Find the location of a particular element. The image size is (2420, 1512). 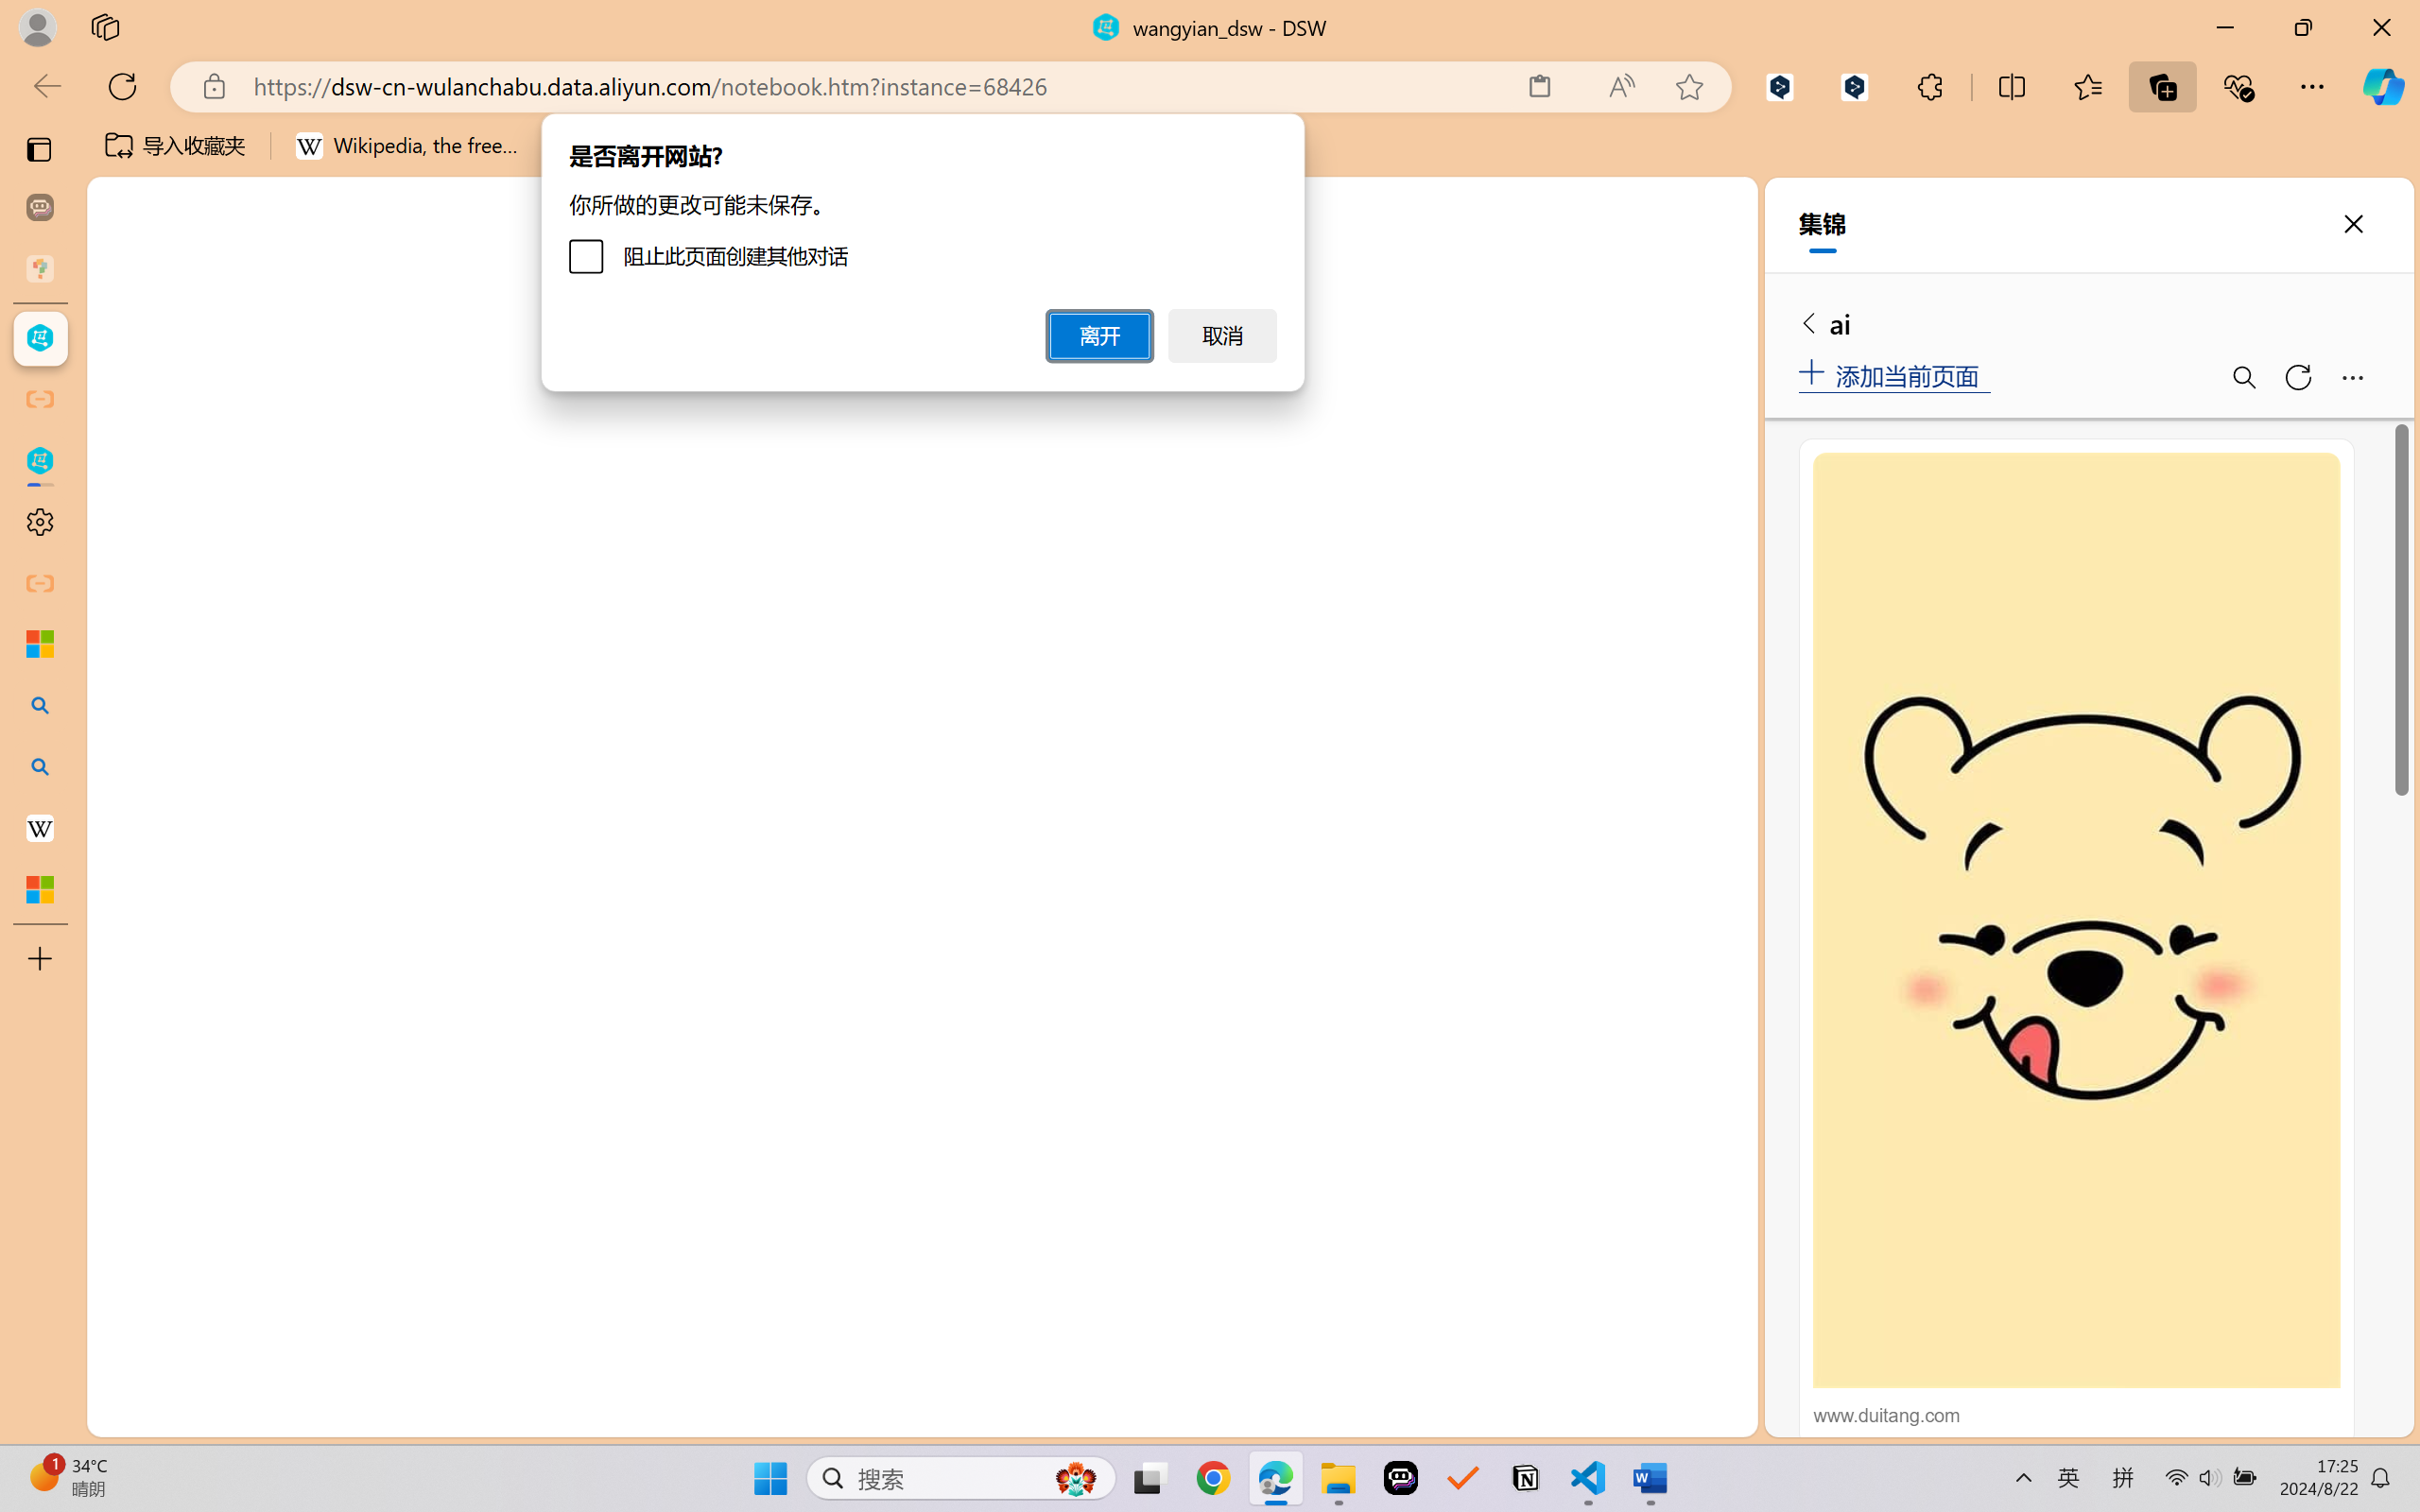

Title actions is located at coordinates (1668, 278).